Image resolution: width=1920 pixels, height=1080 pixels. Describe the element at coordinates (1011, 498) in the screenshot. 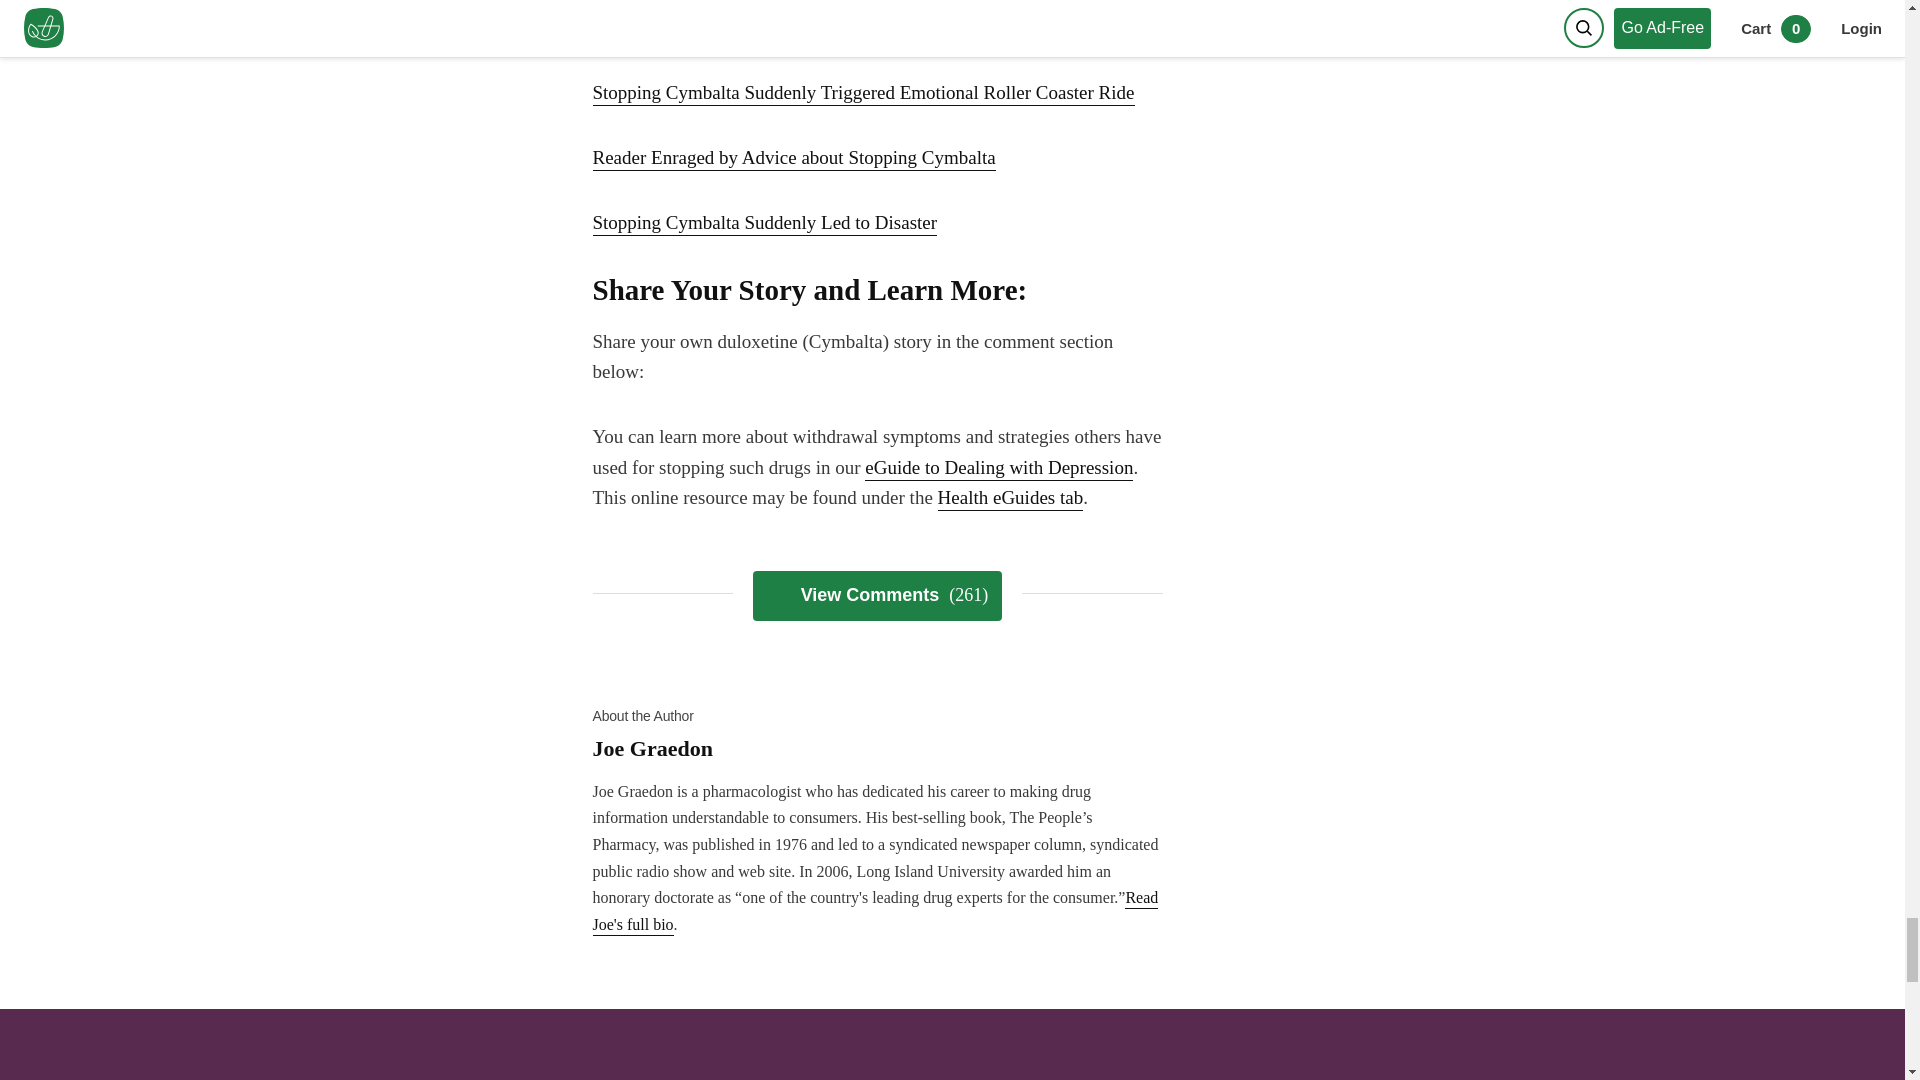

I see `Health eGuides tab` at that location.